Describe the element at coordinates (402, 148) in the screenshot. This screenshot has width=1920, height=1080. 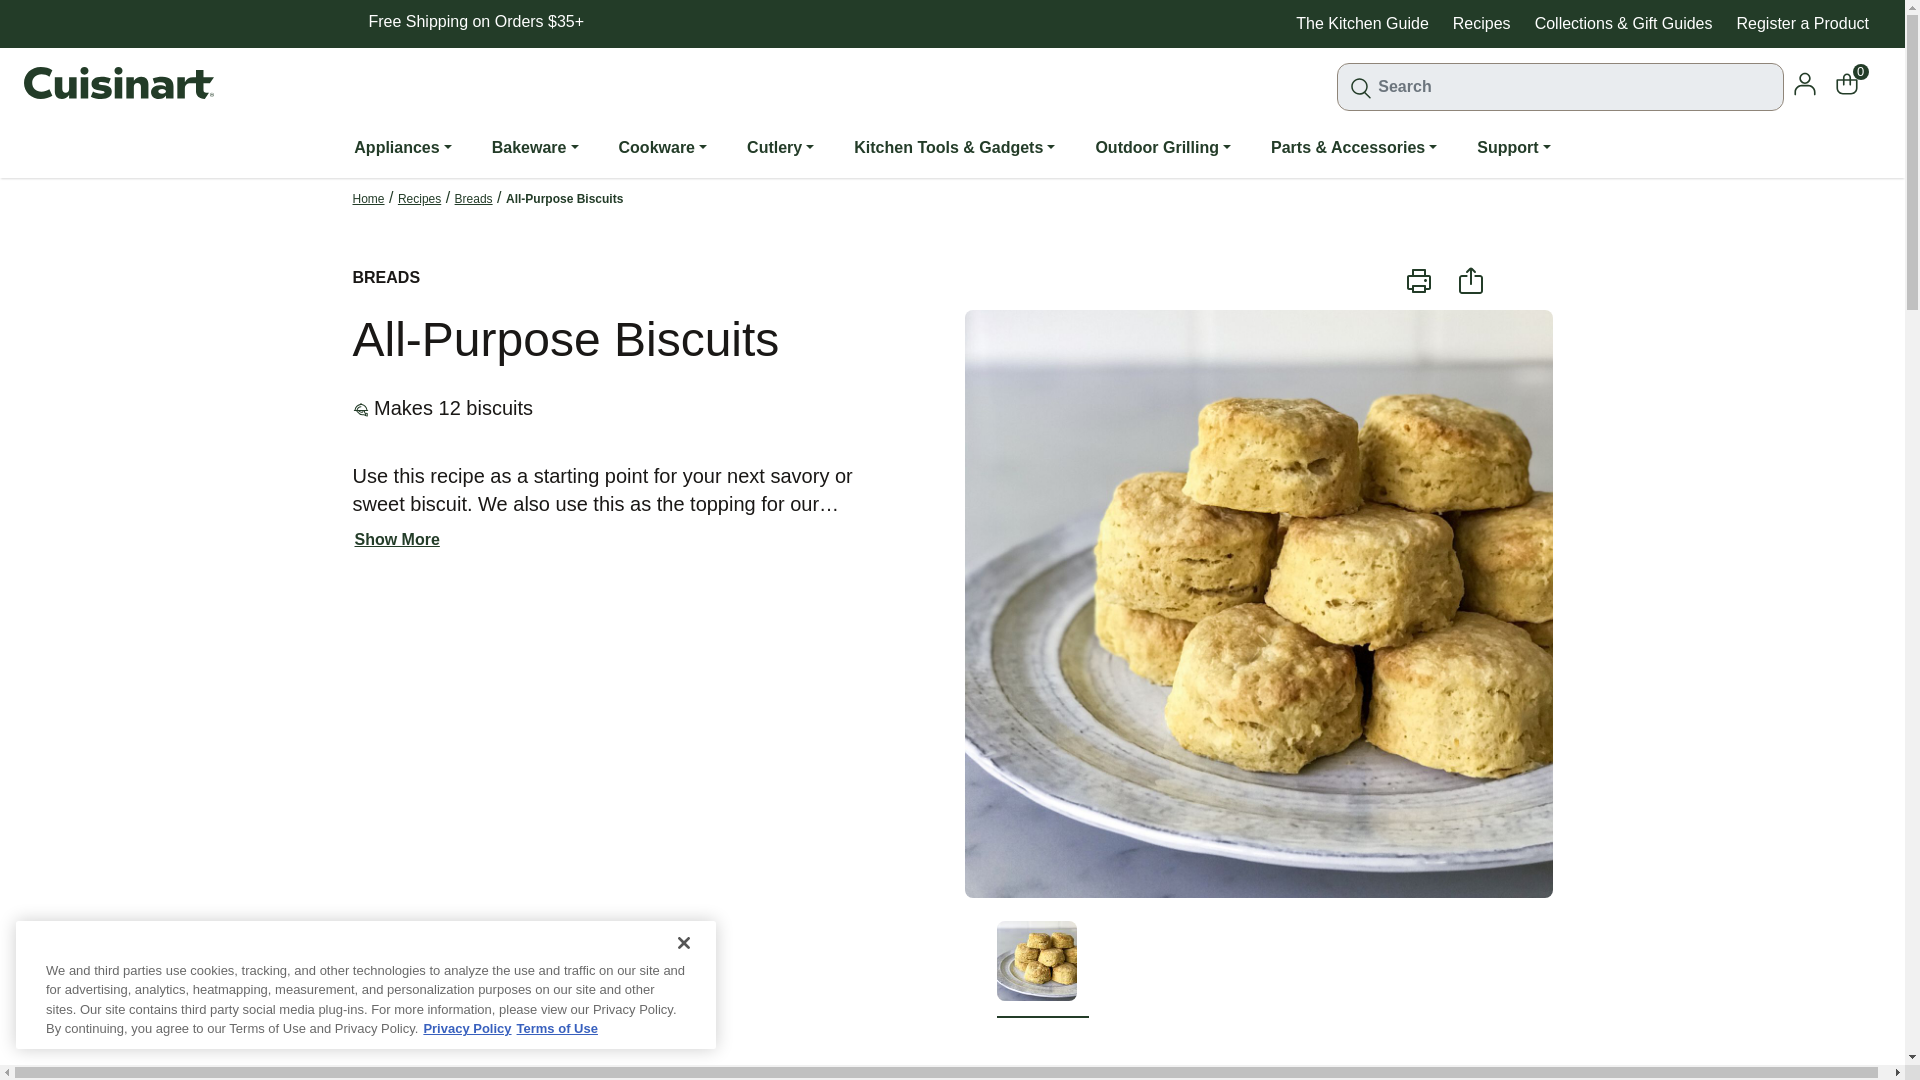
I see `Appliances` at that location.